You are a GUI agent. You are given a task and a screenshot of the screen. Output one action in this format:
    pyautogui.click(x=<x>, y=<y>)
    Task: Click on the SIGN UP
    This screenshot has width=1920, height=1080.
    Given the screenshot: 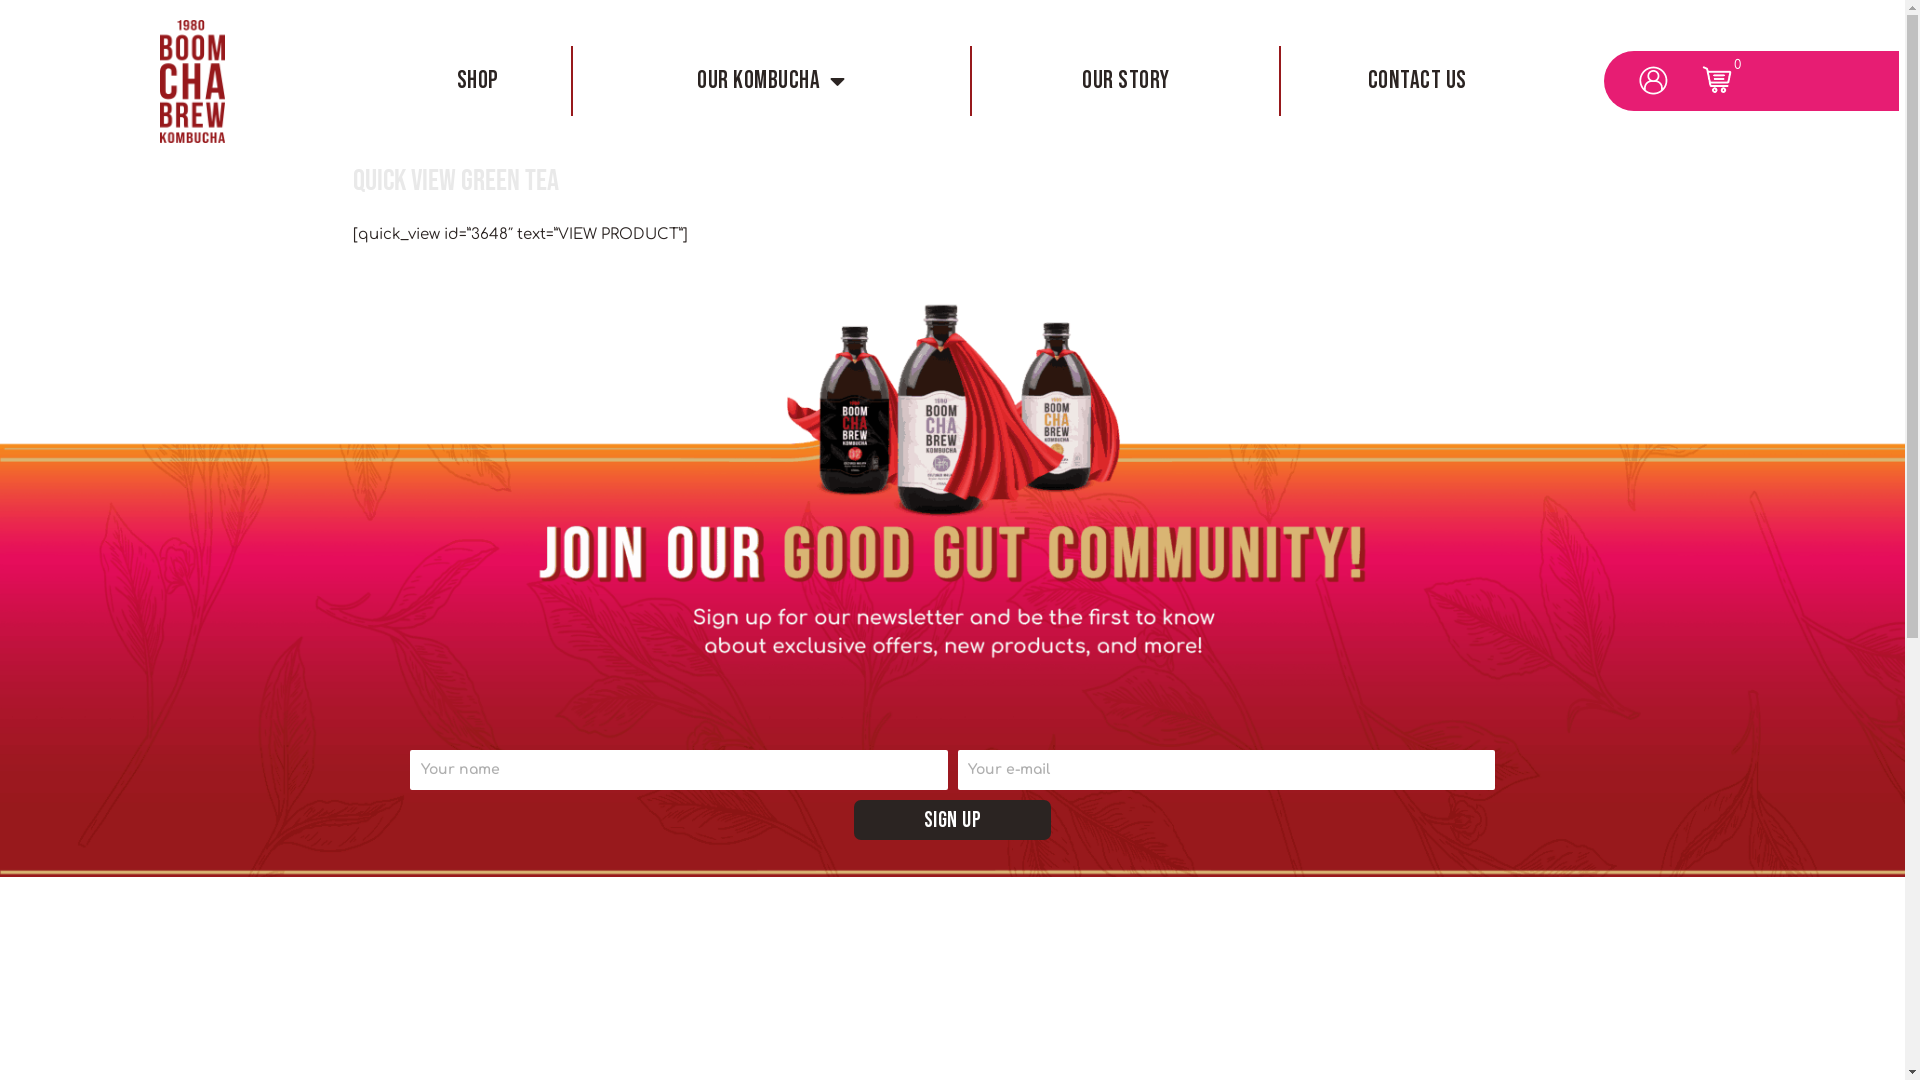 What is the action you would take?
    pyautogui.click(x=953, y=820)
    